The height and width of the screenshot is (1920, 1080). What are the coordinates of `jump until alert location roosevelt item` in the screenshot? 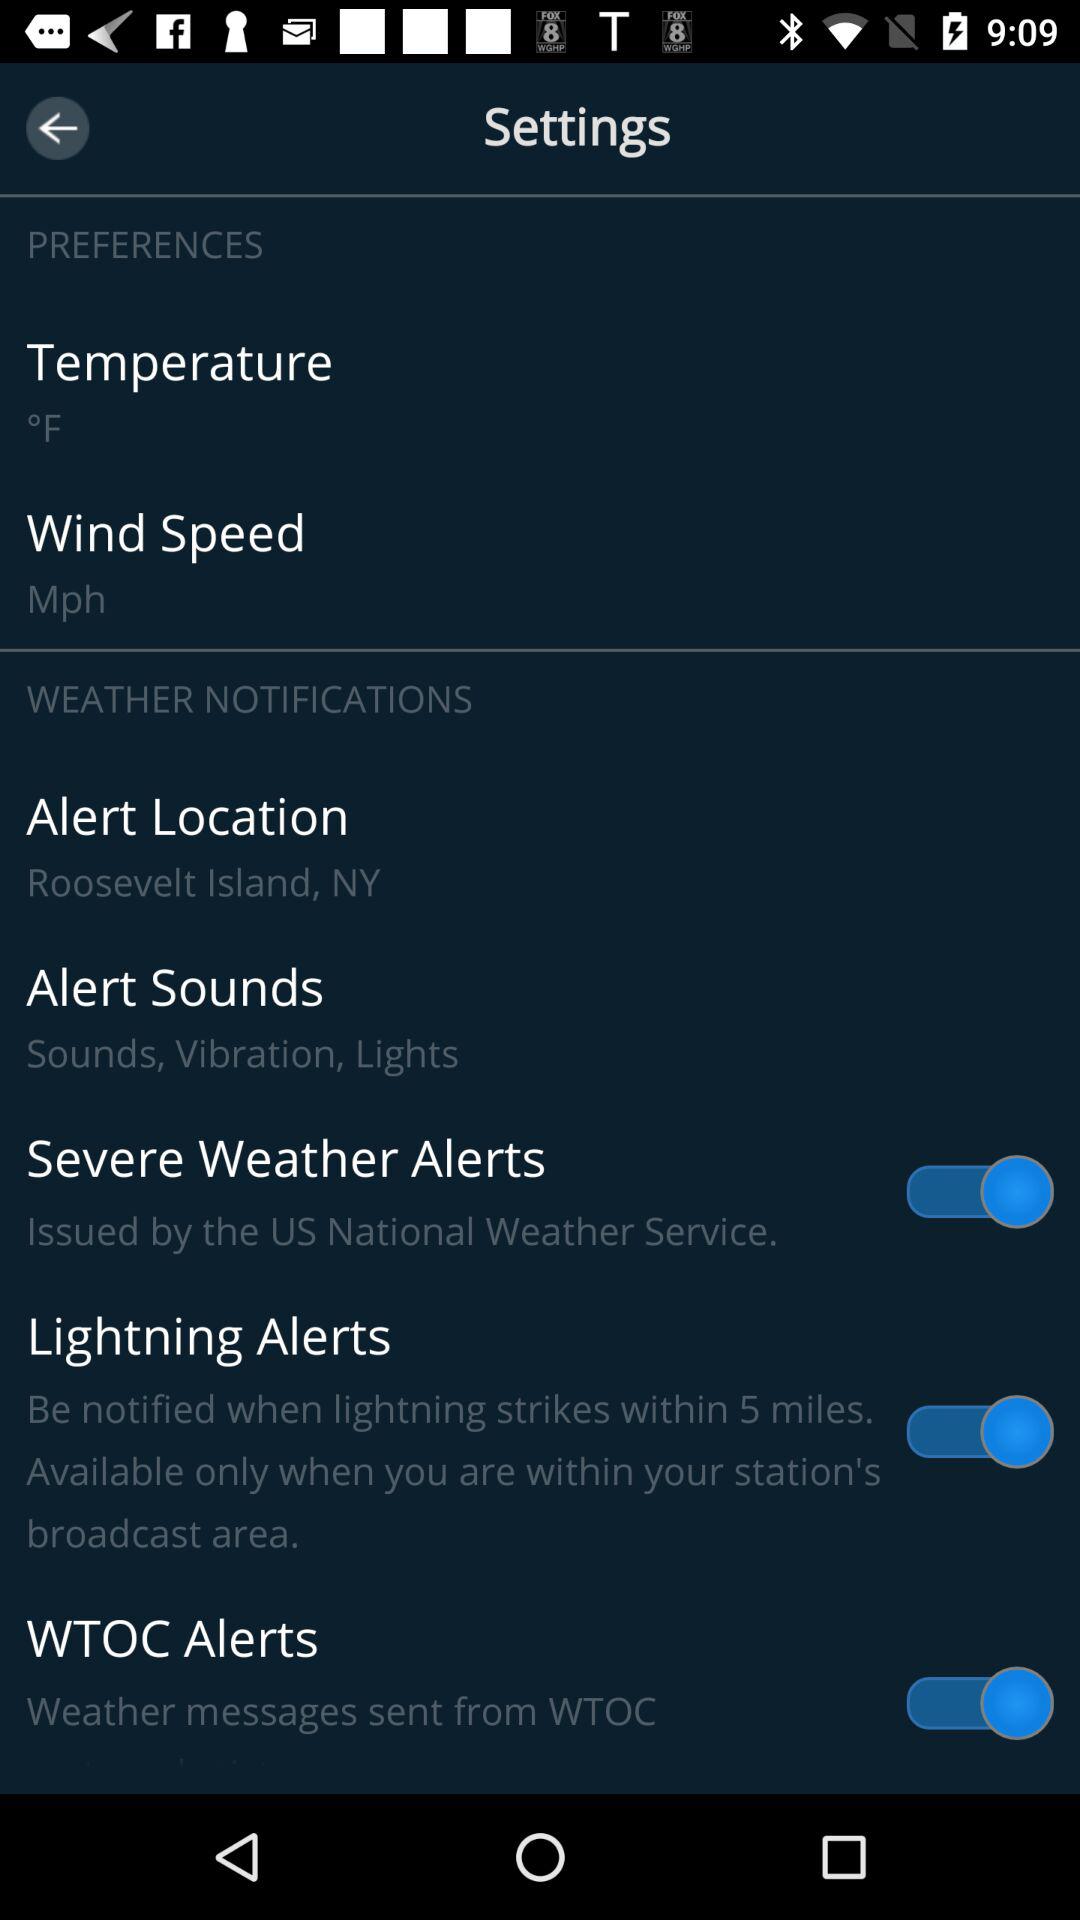 It's located at (540, 846).